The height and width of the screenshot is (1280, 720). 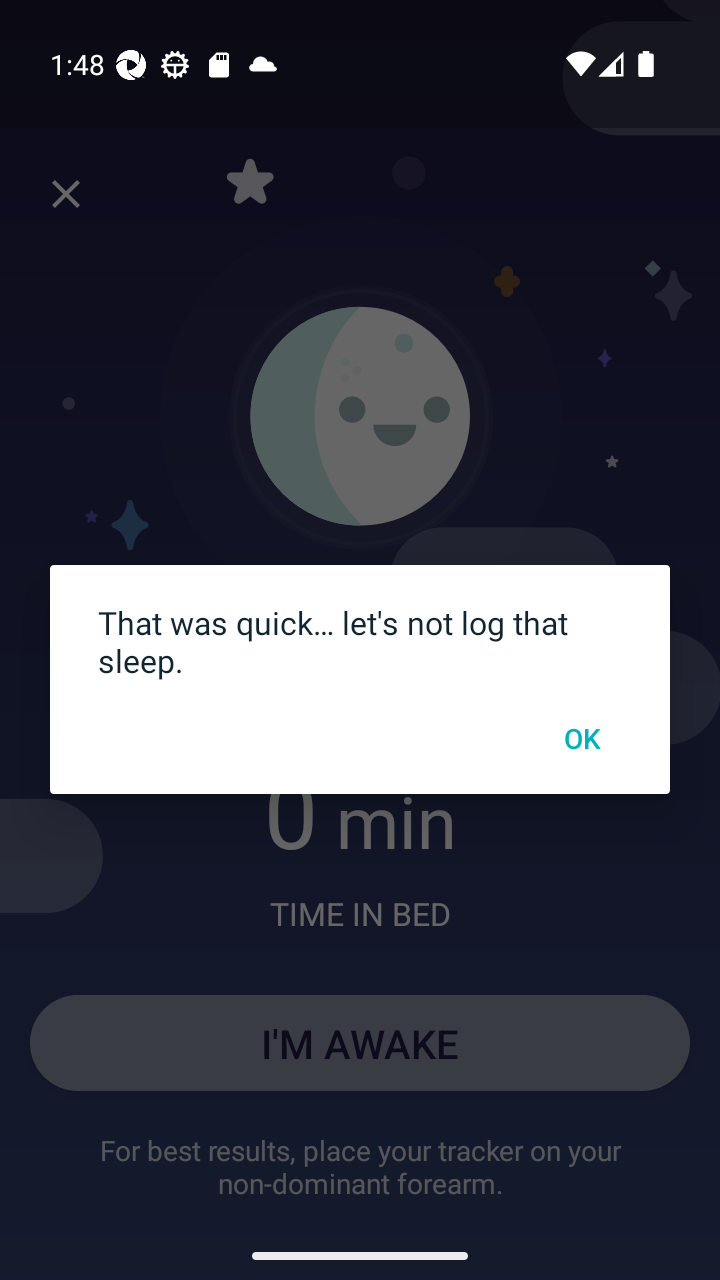 I want to click on OK, so click(x=581, y=737).